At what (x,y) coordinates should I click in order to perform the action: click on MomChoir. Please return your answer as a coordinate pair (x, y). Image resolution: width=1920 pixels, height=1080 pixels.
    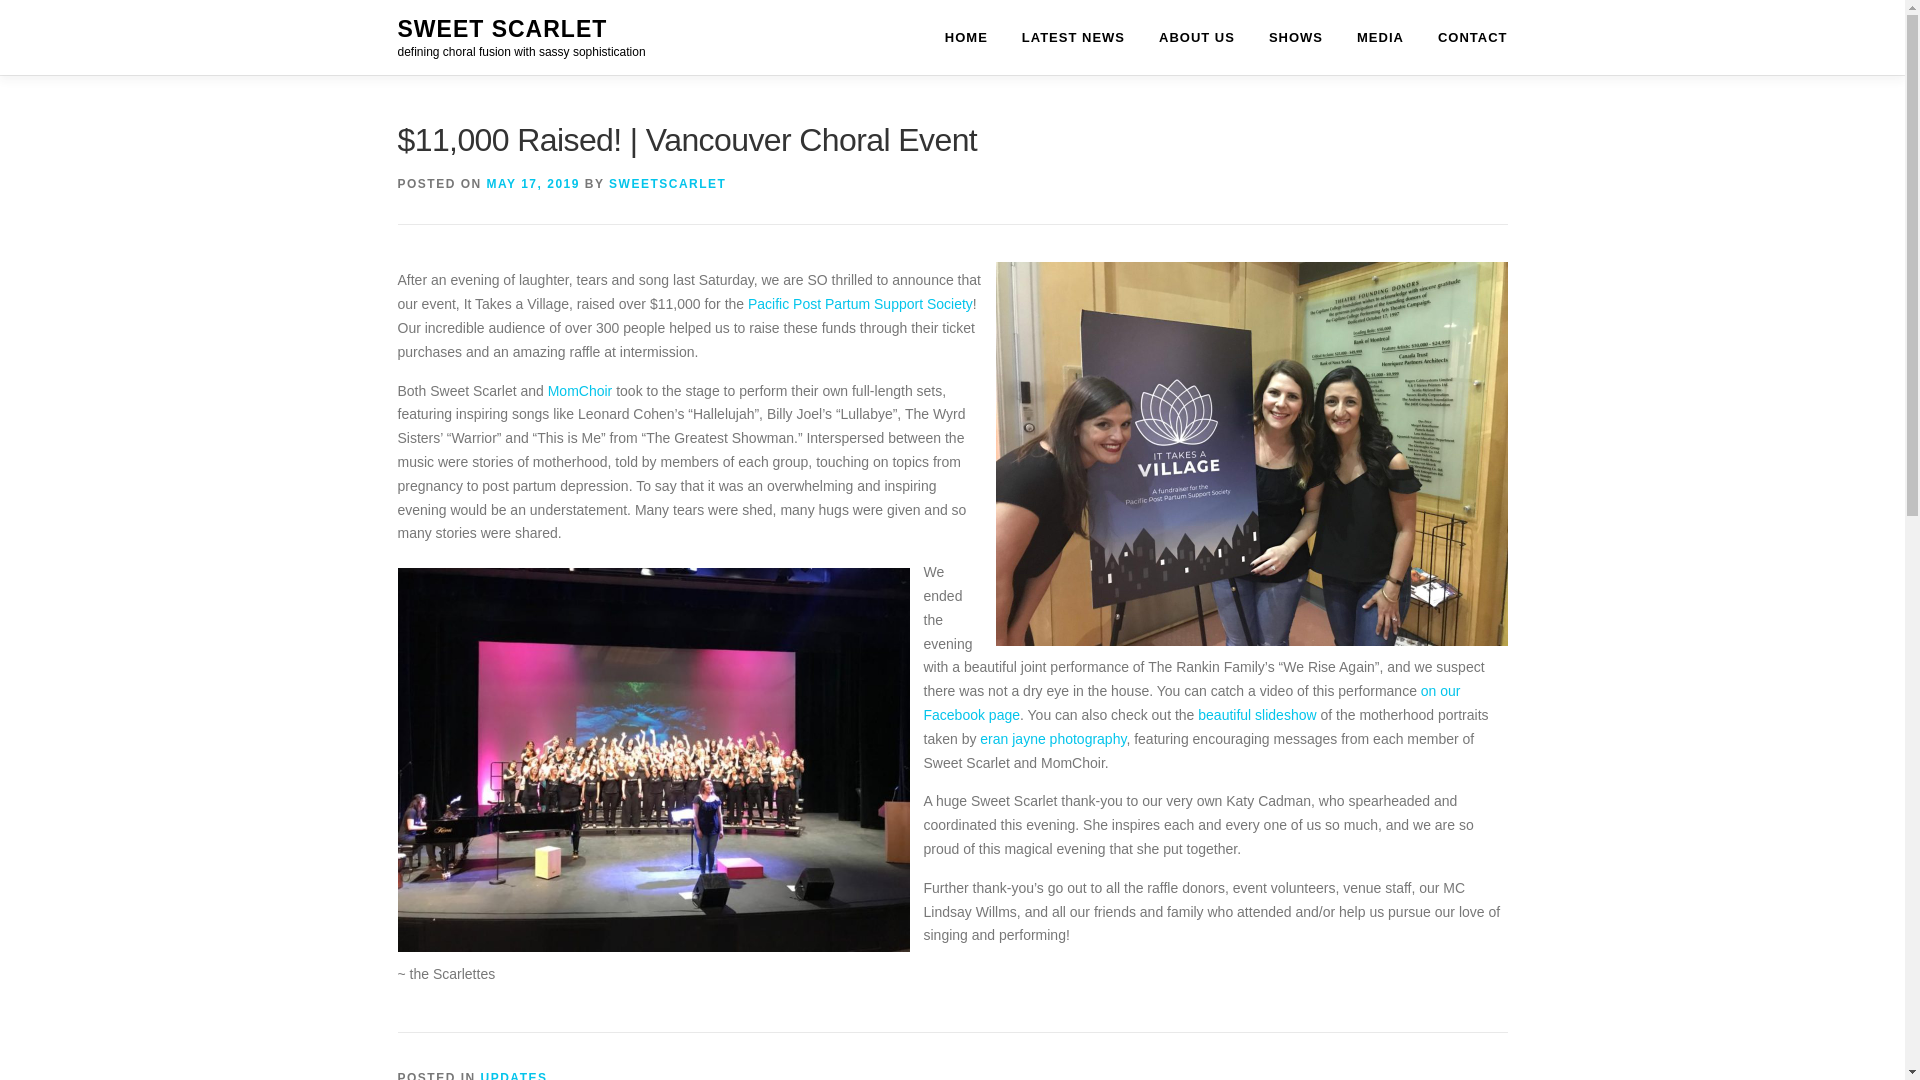
    Looking at the image, I should click on (580, 390).